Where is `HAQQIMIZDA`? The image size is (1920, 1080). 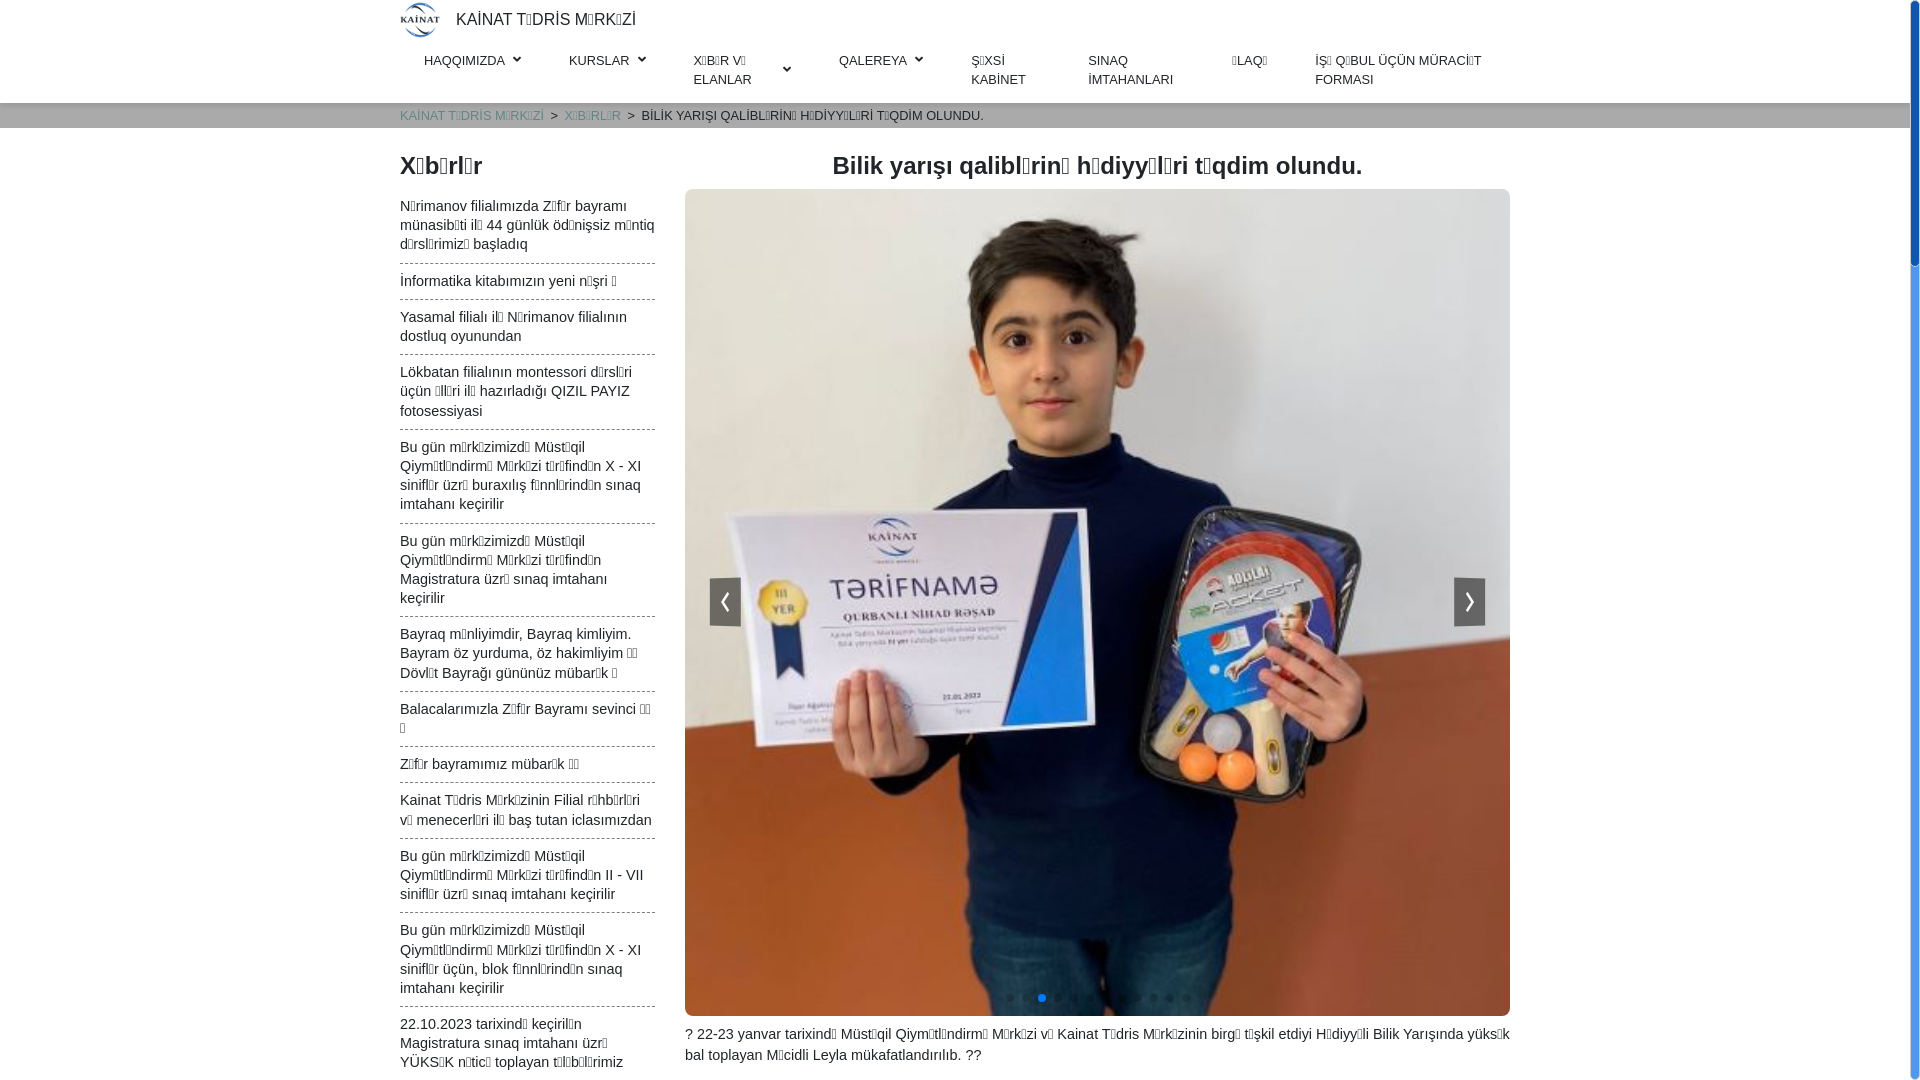 HAQQIMIZDA is located at coordinates (472, 60).